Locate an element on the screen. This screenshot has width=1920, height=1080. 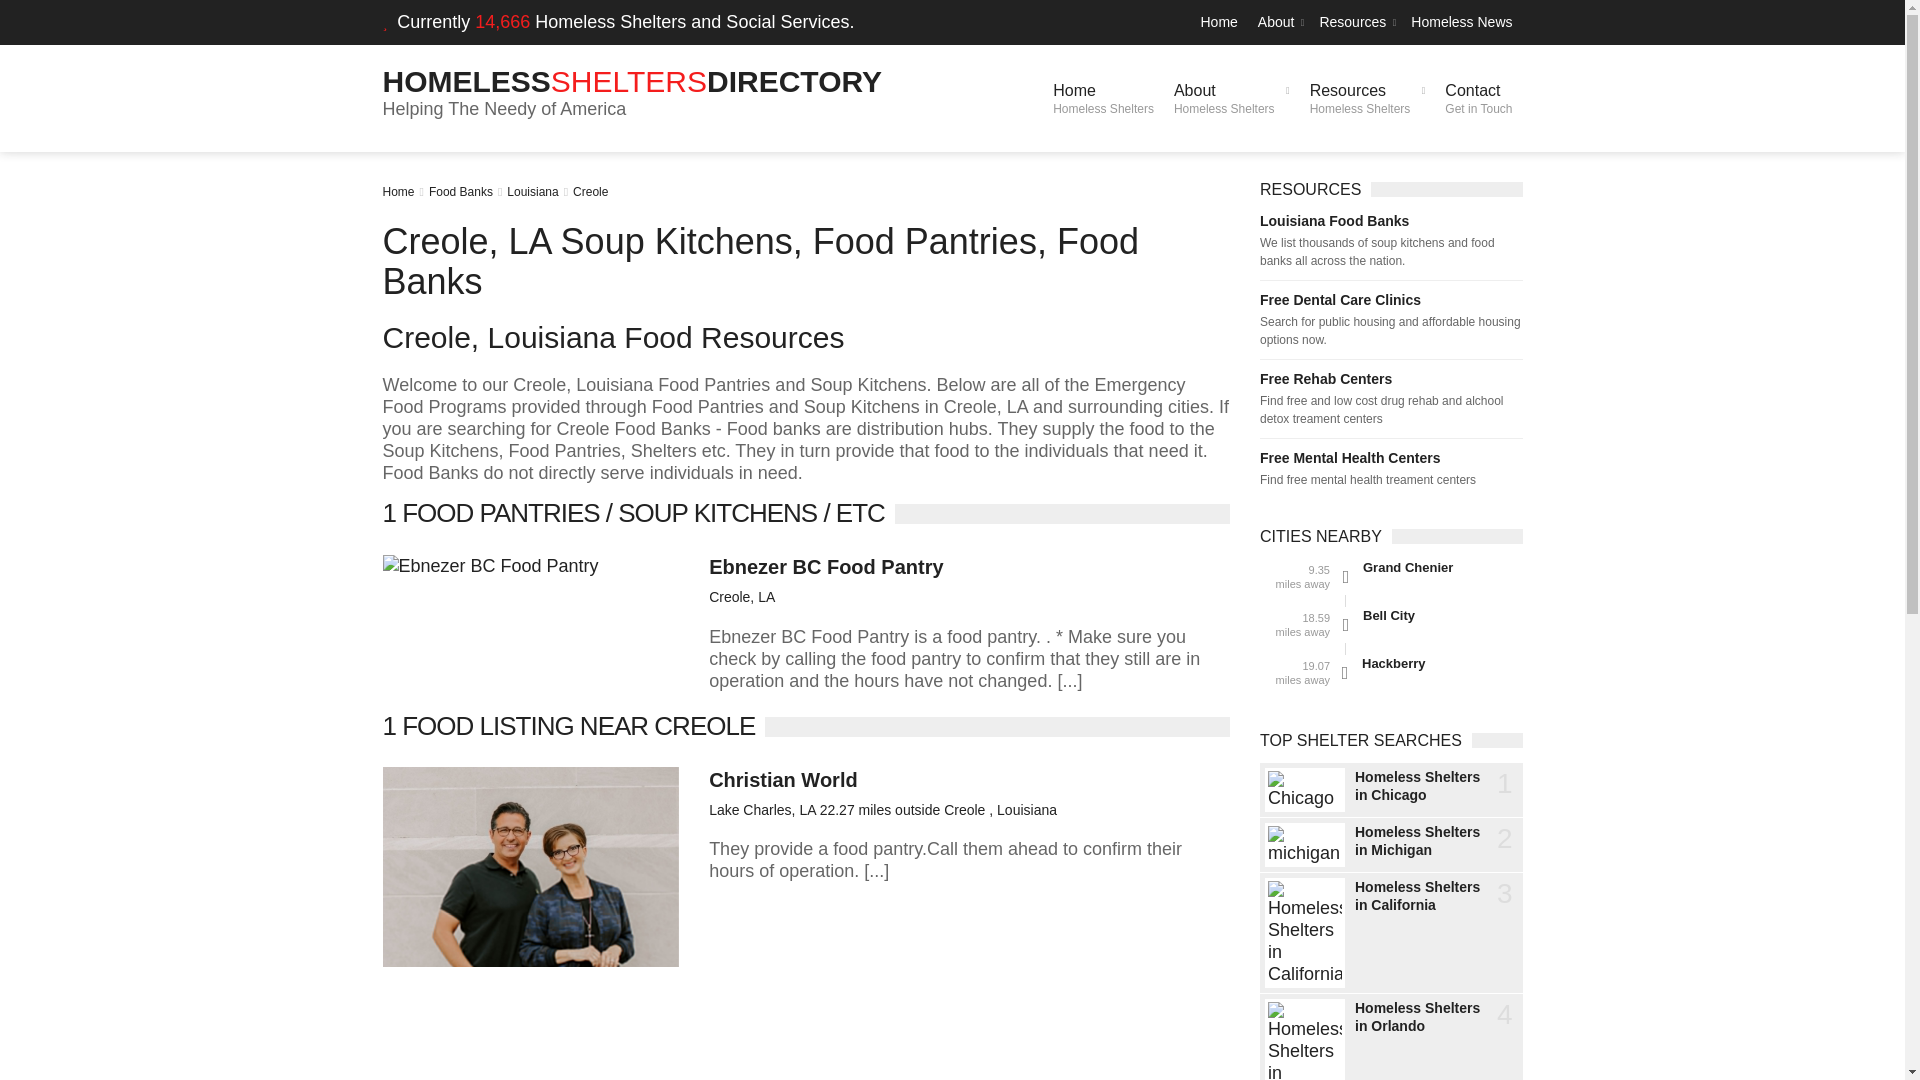
Creole is located at coordinates (825, 566).